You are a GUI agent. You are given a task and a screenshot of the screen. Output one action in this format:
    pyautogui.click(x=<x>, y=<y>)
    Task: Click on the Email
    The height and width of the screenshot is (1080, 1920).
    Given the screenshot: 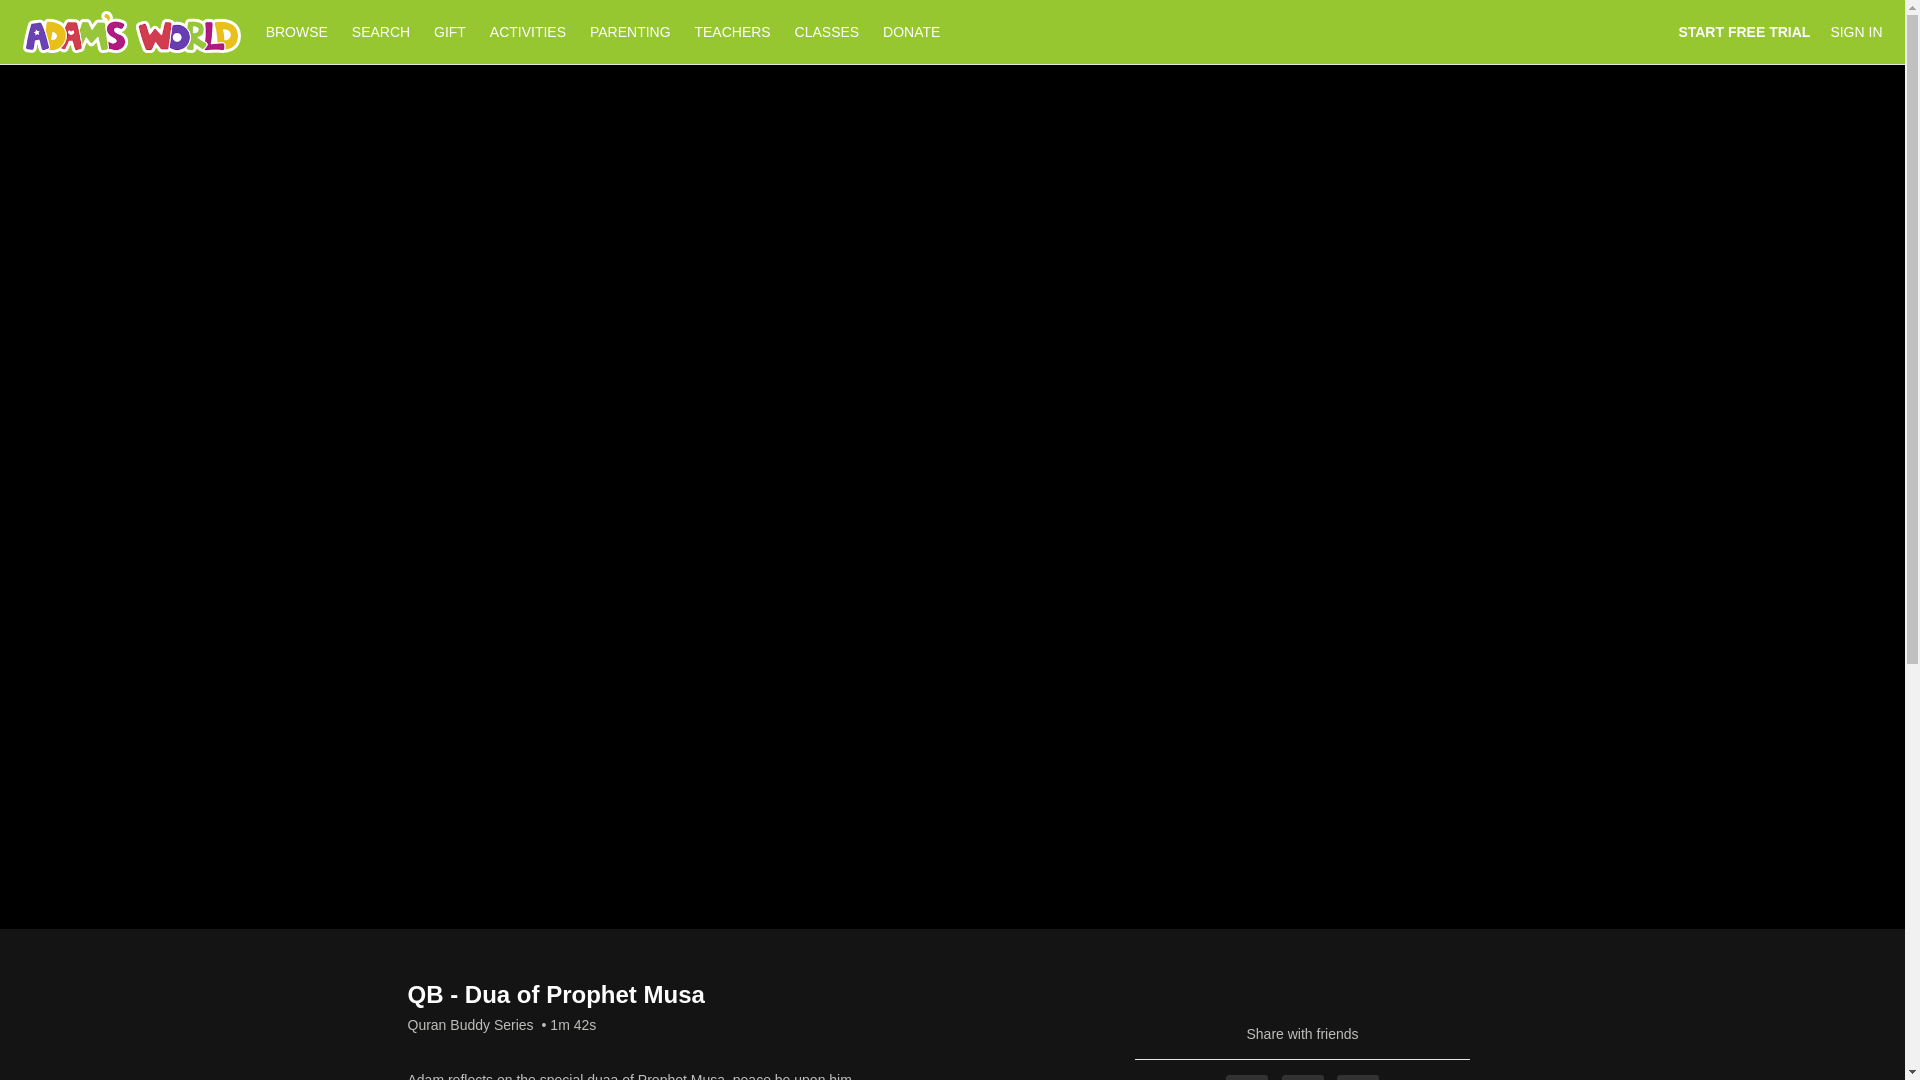 What is the action you would take?
    pyautogui.click(x=1357, y=1077)
    